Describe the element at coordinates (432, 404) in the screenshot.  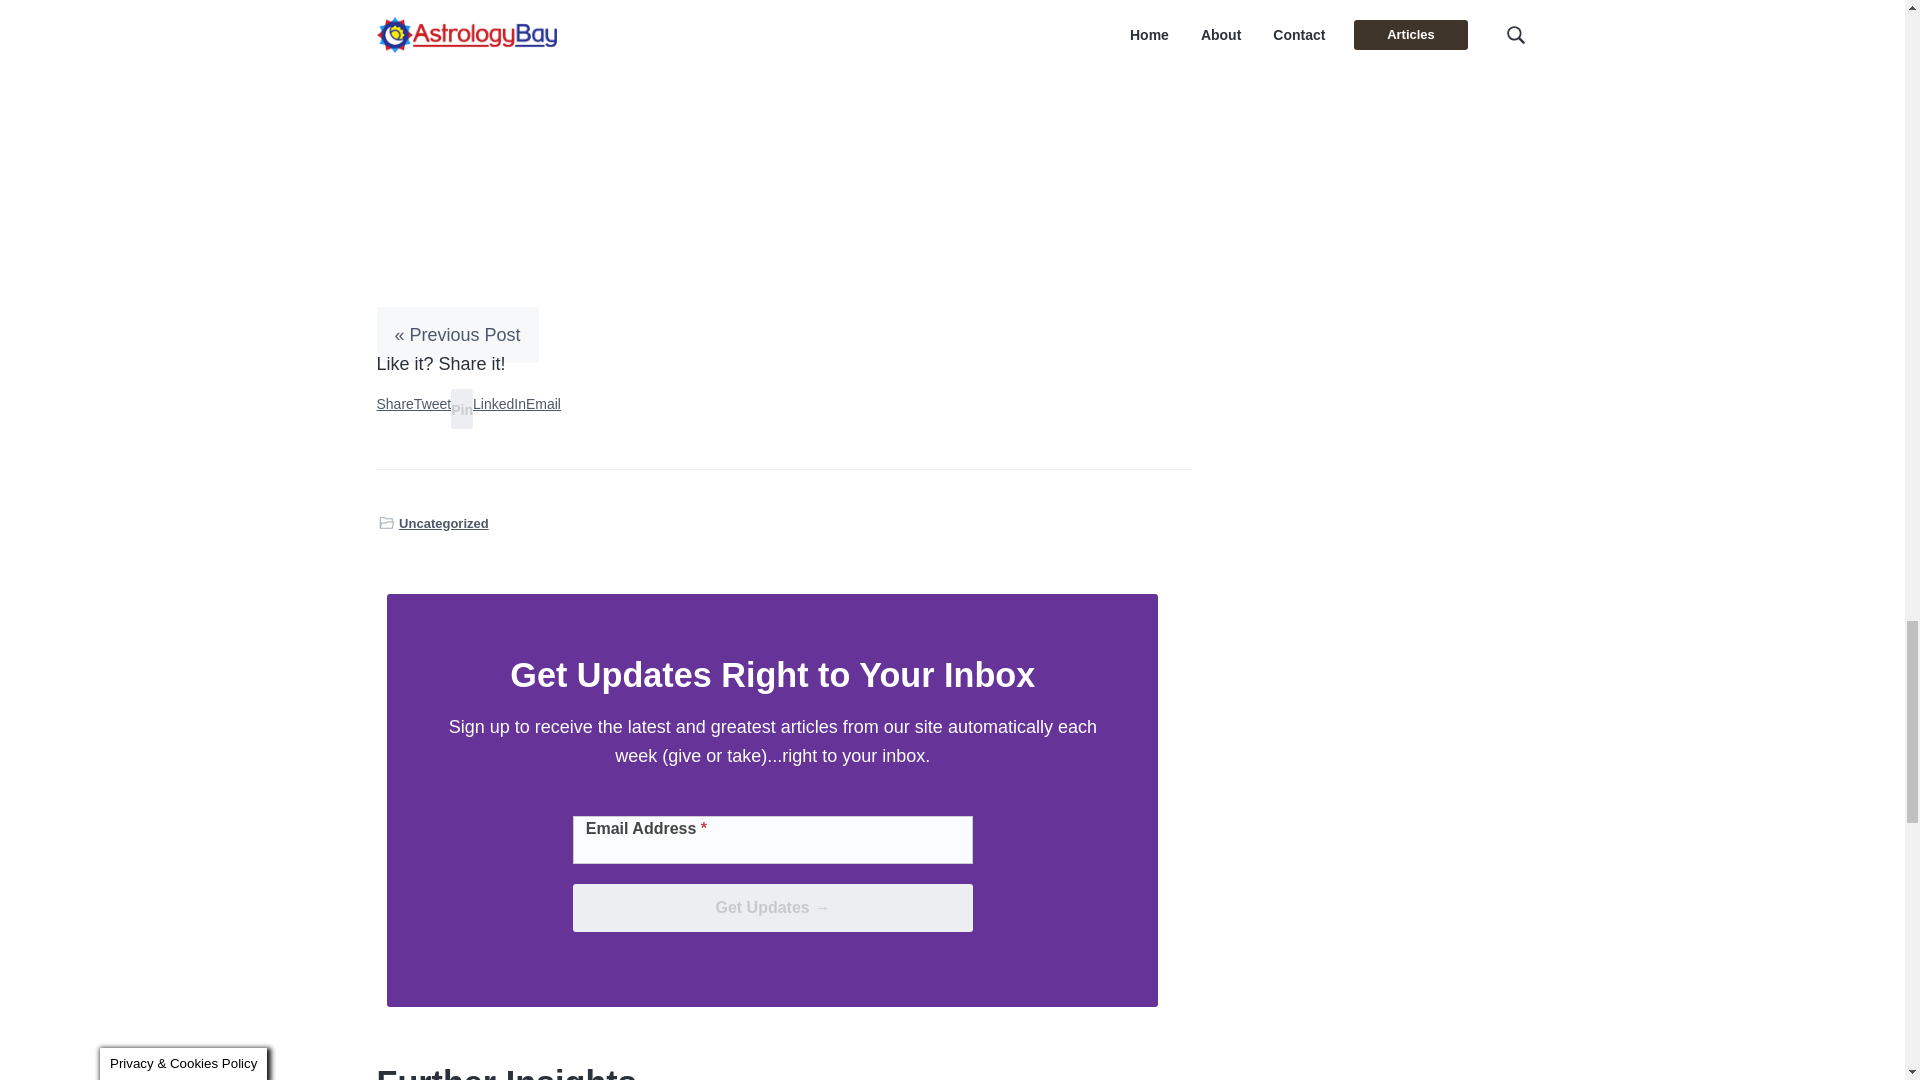
I see `Share on Twitter` at that location.